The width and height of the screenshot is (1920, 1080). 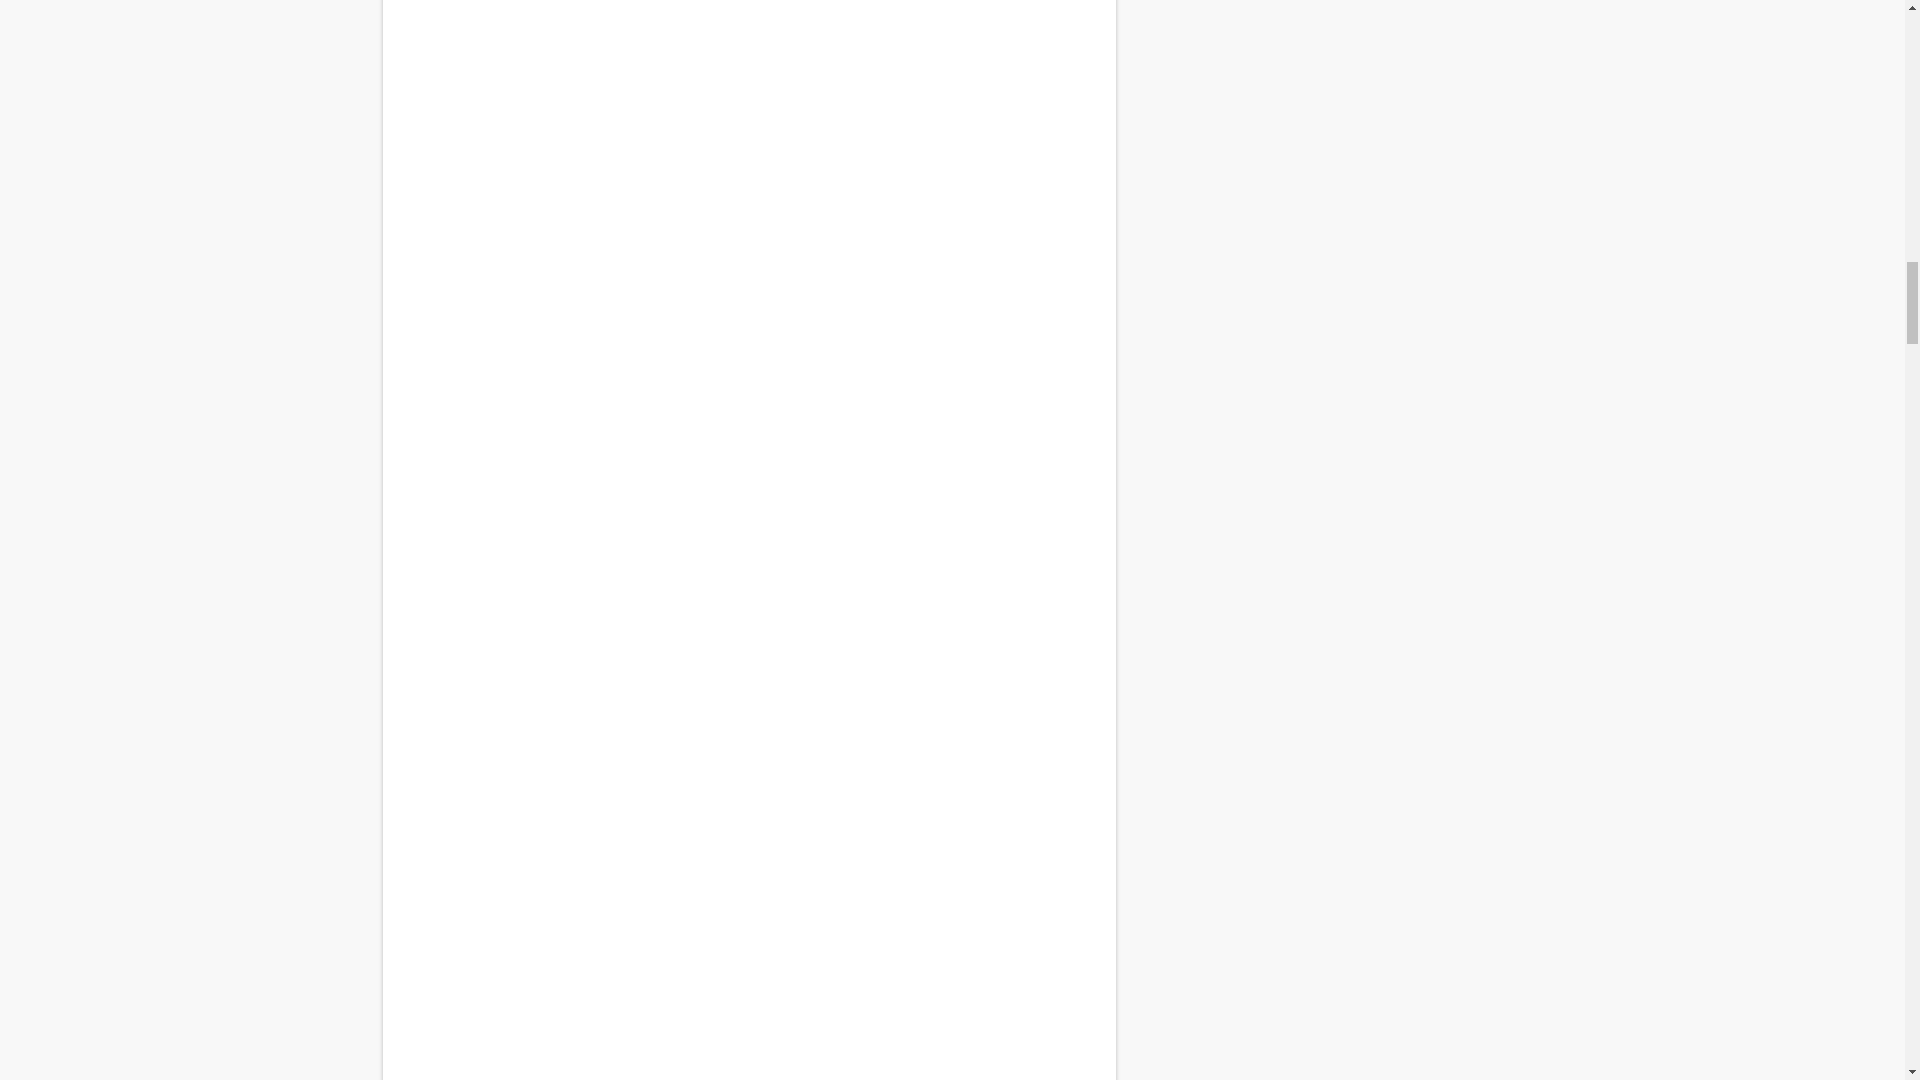 What do you see at coordinates (748, 709) in the screenshot?
I see `Commonly confused words` at bounding box center [748, 709].